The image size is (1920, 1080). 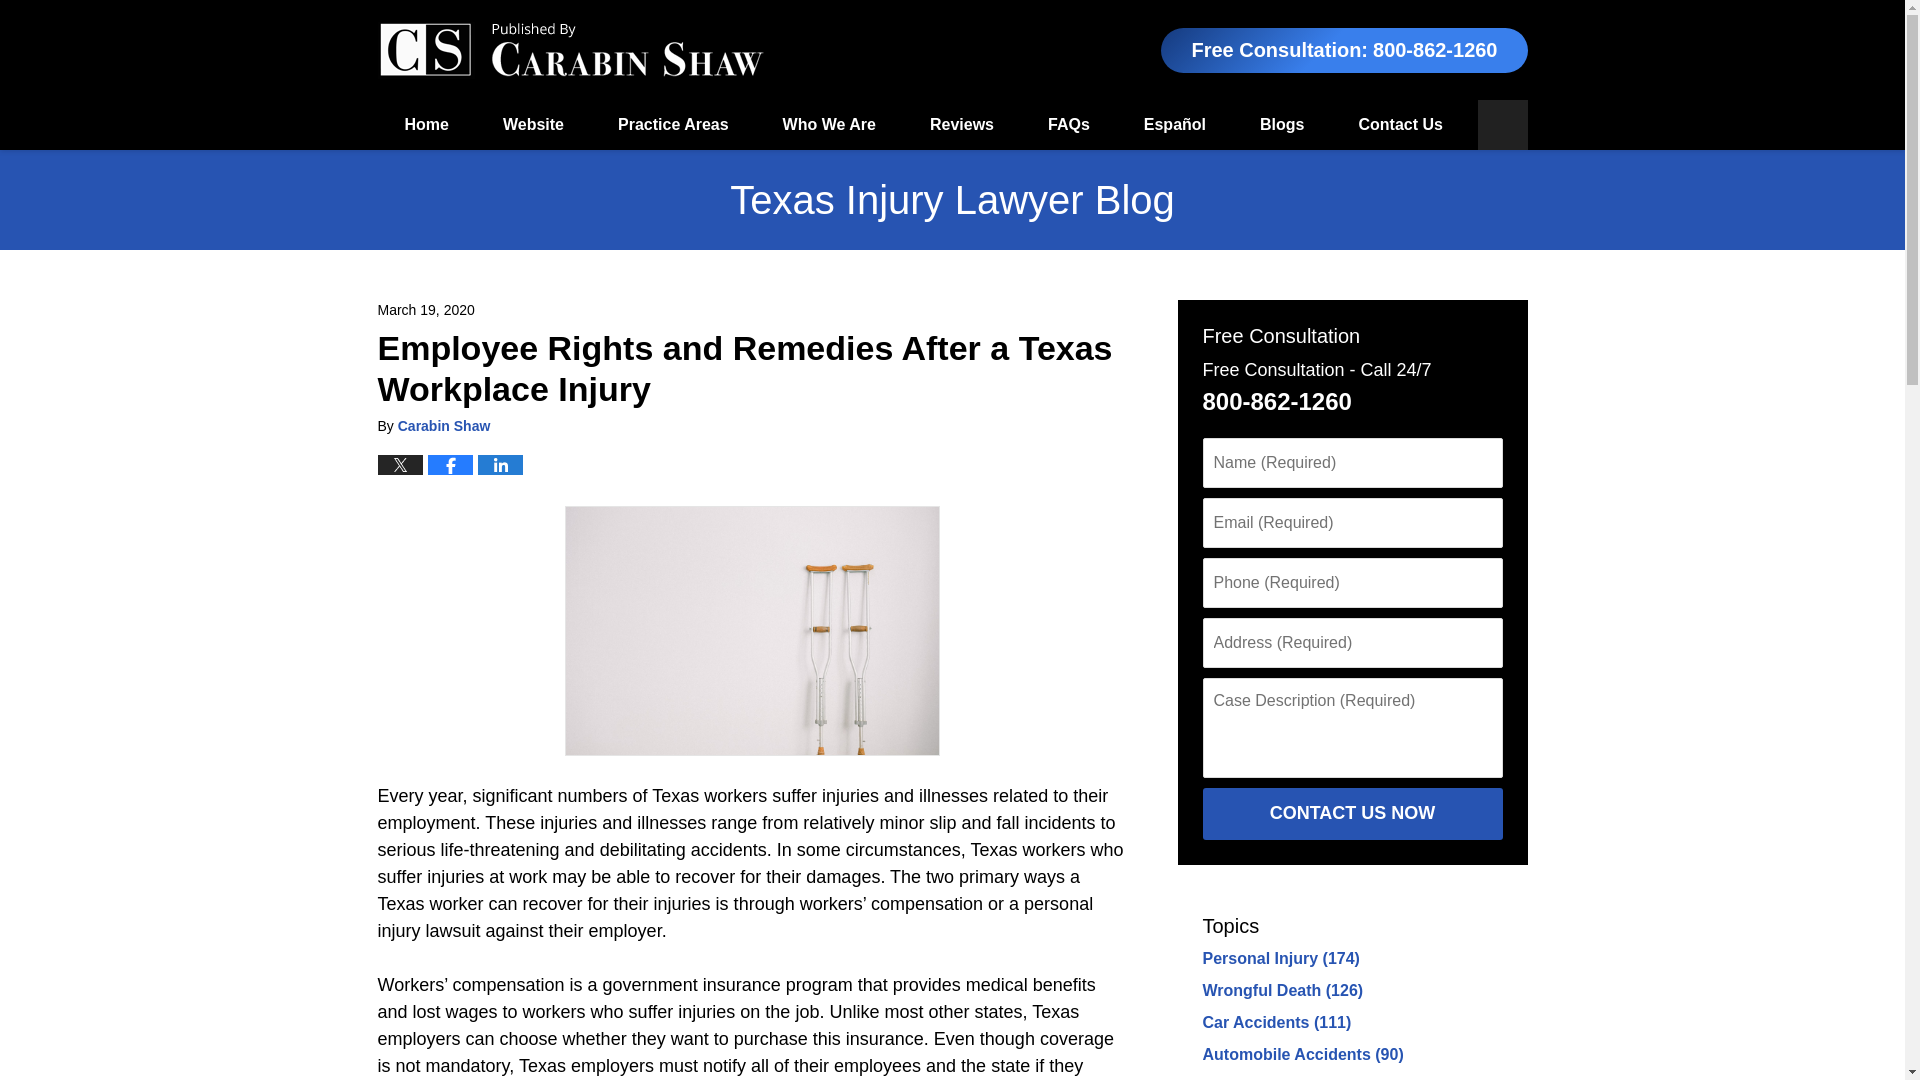 What do you see at coordinates (427, 125) in the screenshot?
I see `Home` at bounding box center [427, 125].